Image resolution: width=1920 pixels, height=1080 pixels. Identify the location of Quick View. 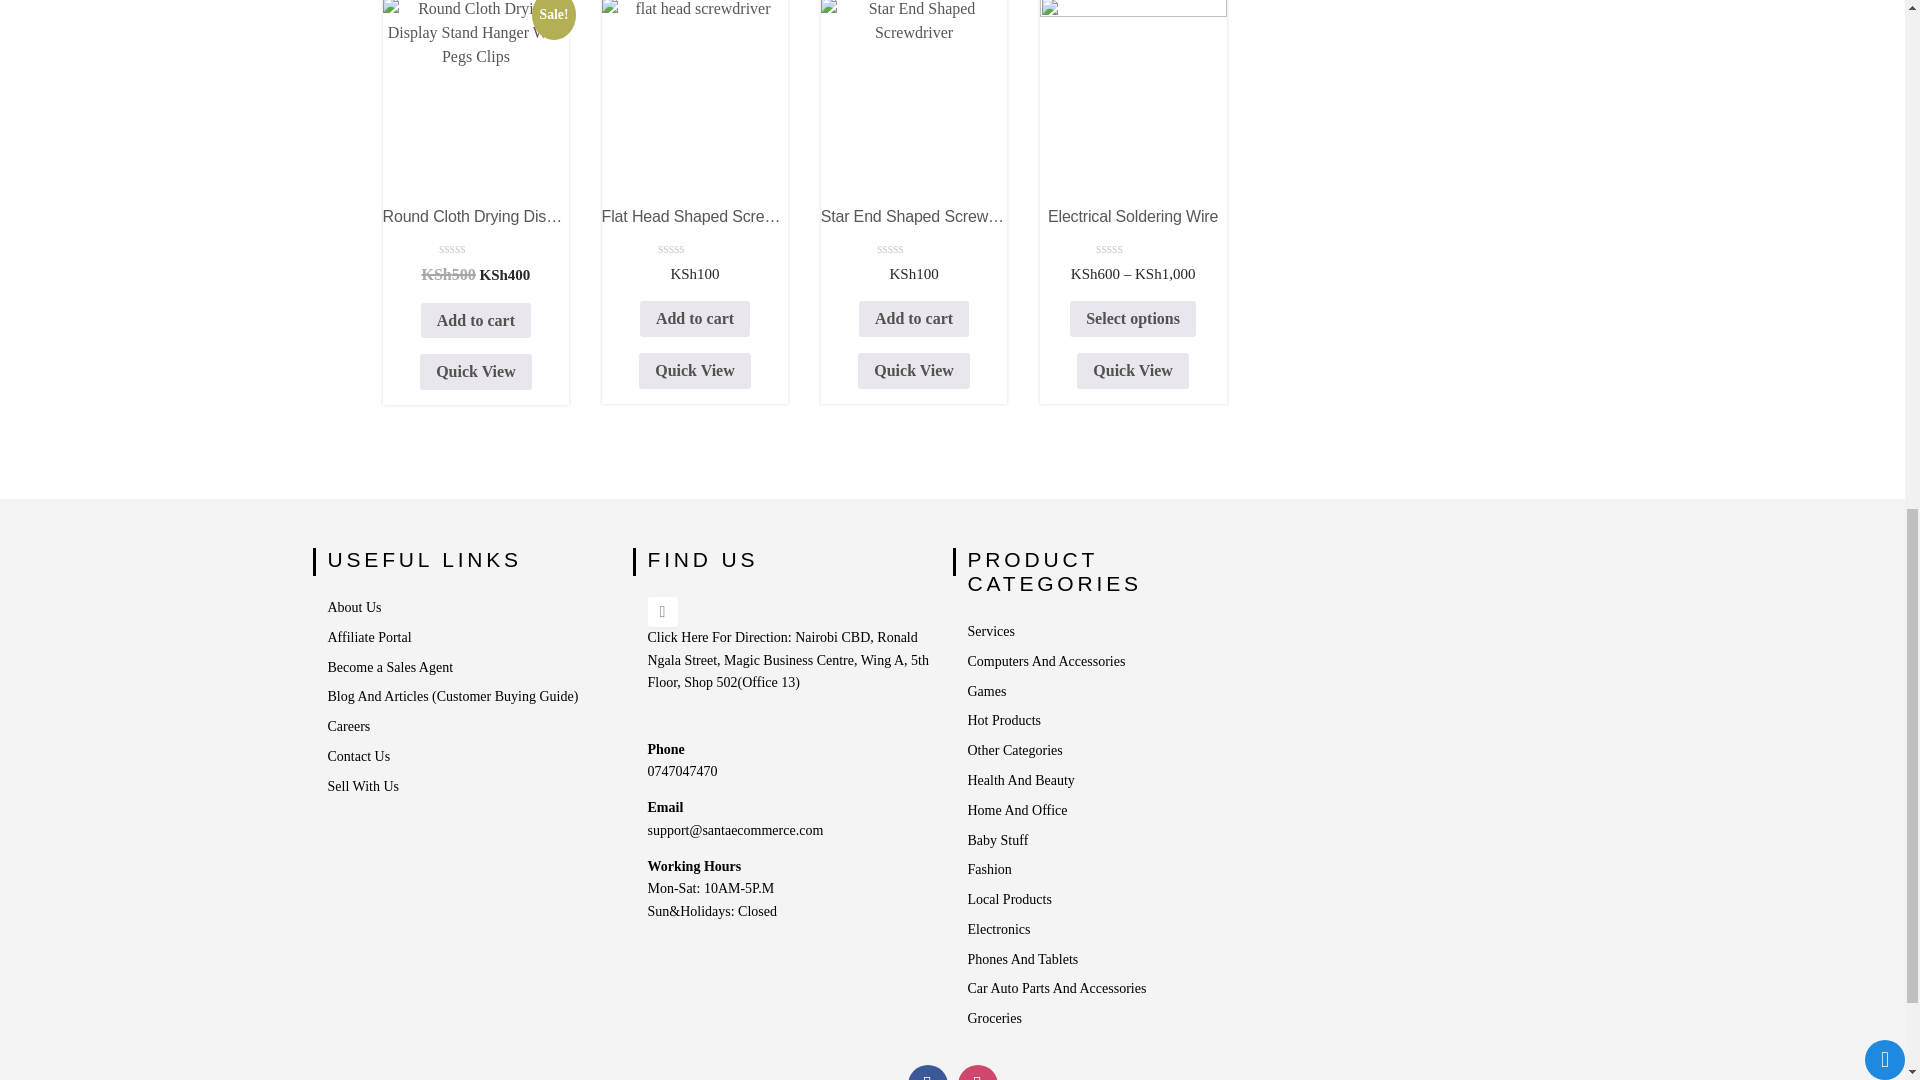
(914, 370).